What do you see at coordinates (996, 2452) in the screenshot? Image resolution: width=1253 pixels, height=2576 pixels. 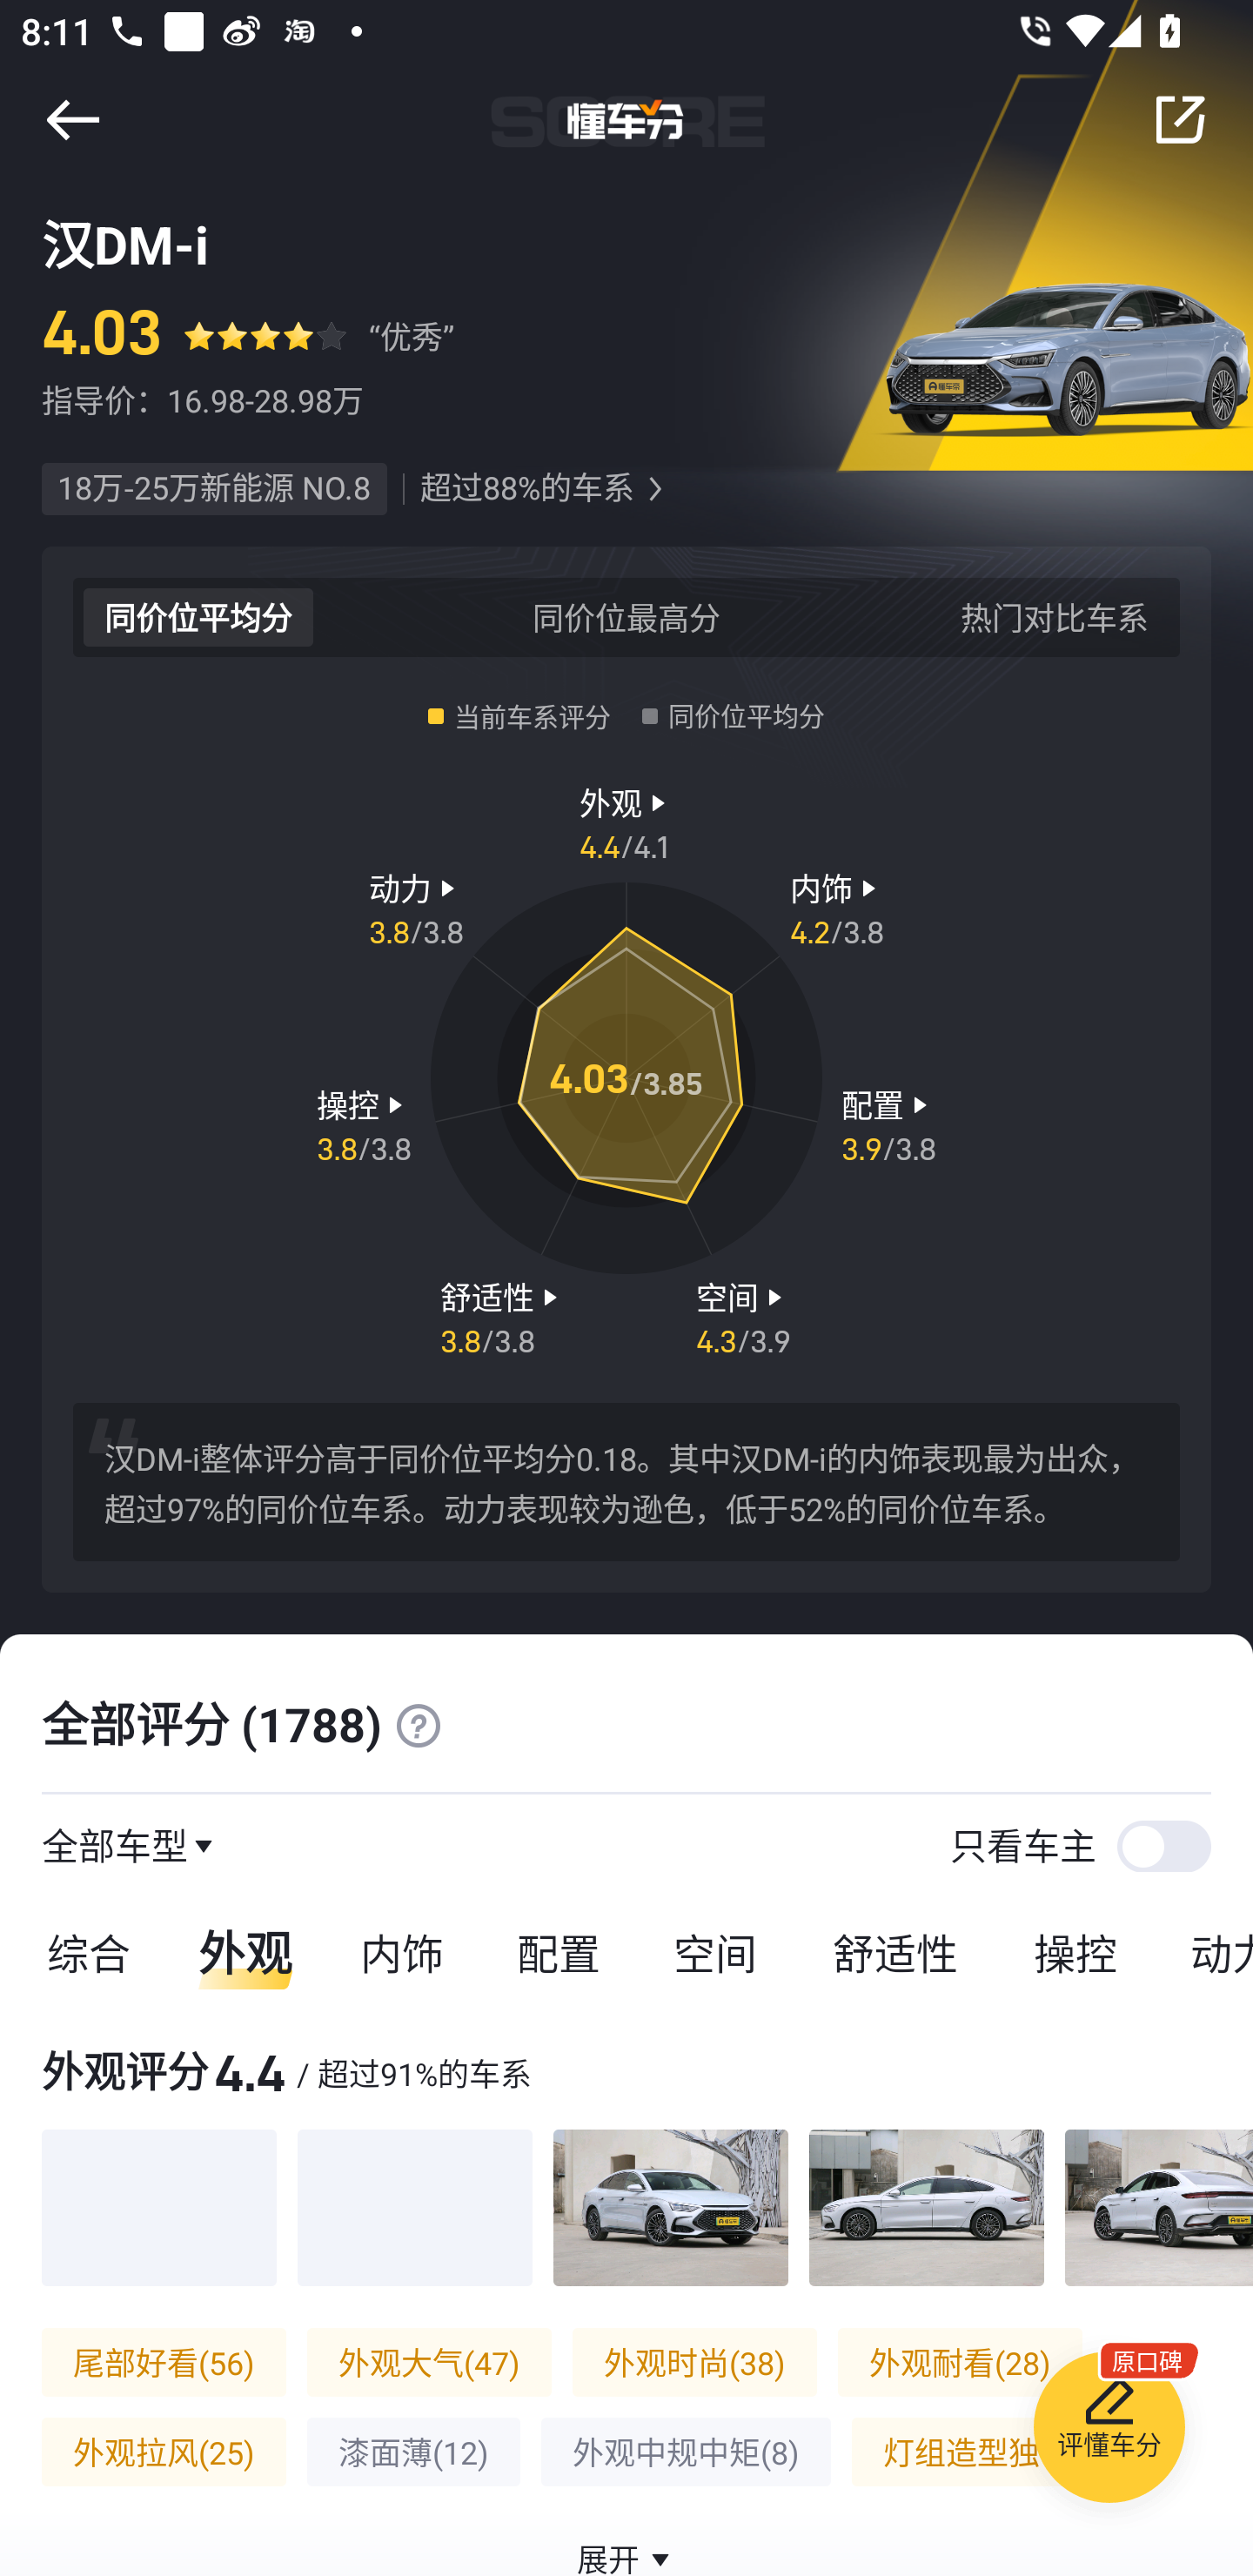 I see `灯组造型独特(6)` at bounding box center [996, 2452].